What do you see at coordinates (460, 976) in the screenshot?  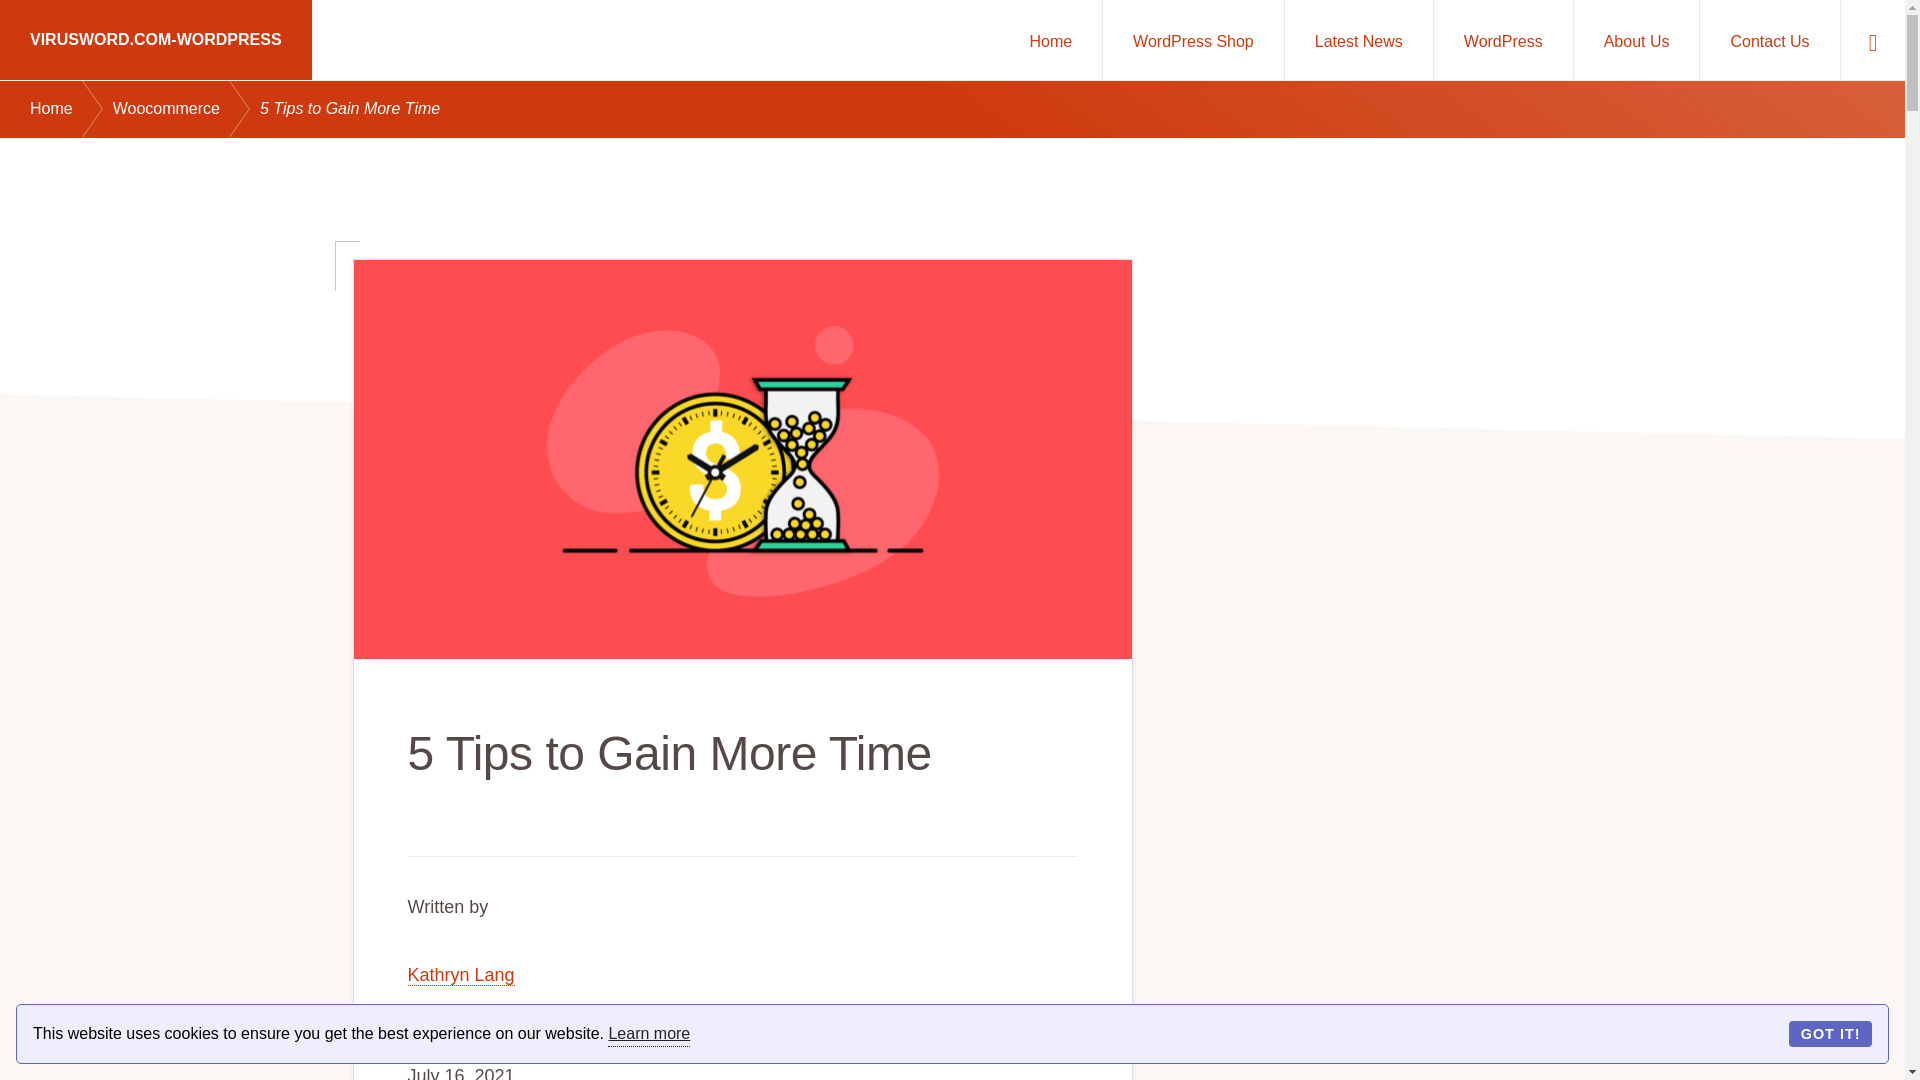 I see `Kathryn Lang` at bounding box center [460, 976].